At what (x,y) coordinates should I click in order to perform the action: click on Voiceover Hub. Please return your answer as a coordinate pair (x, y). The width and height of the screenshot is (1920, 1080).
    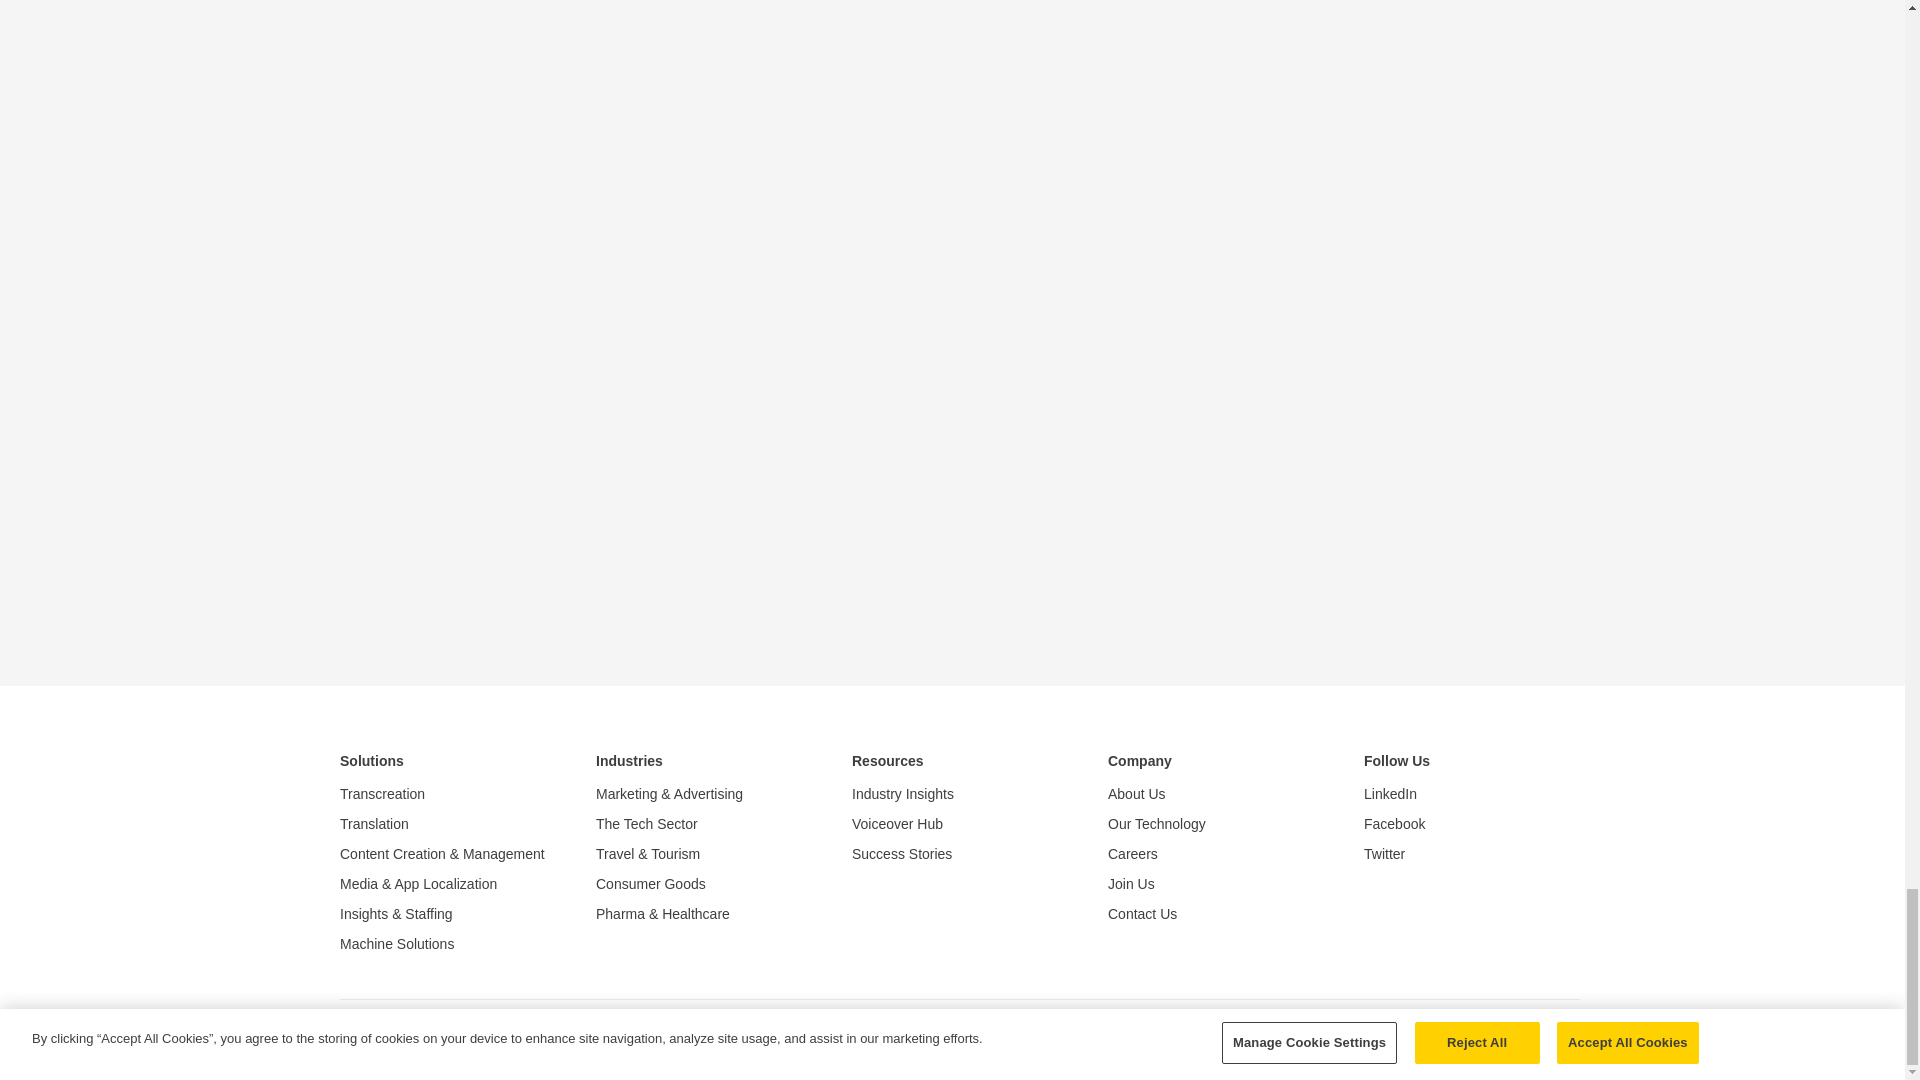
    Looking at the image, I should click on (960, 824).